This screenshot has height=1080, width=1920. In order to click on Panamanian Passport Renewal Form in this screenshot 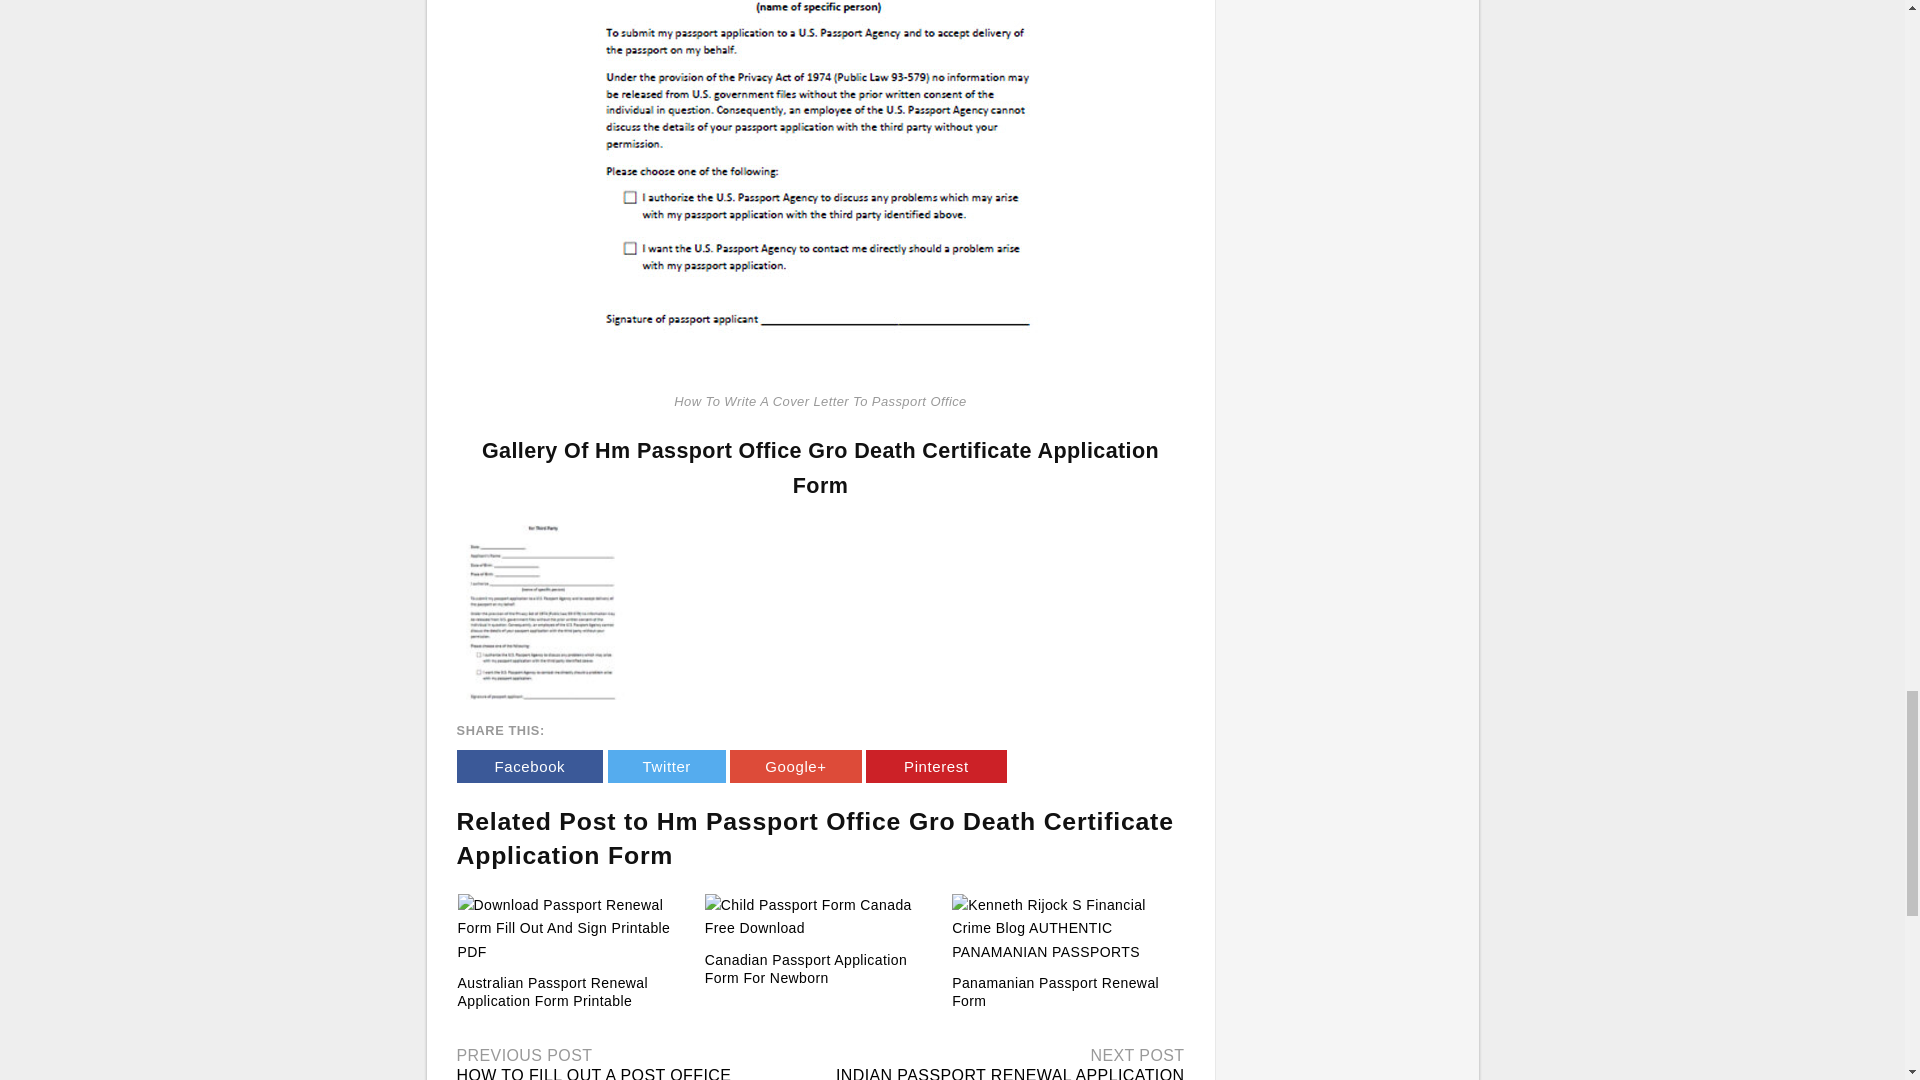, I will do `click(1067, 929)`.